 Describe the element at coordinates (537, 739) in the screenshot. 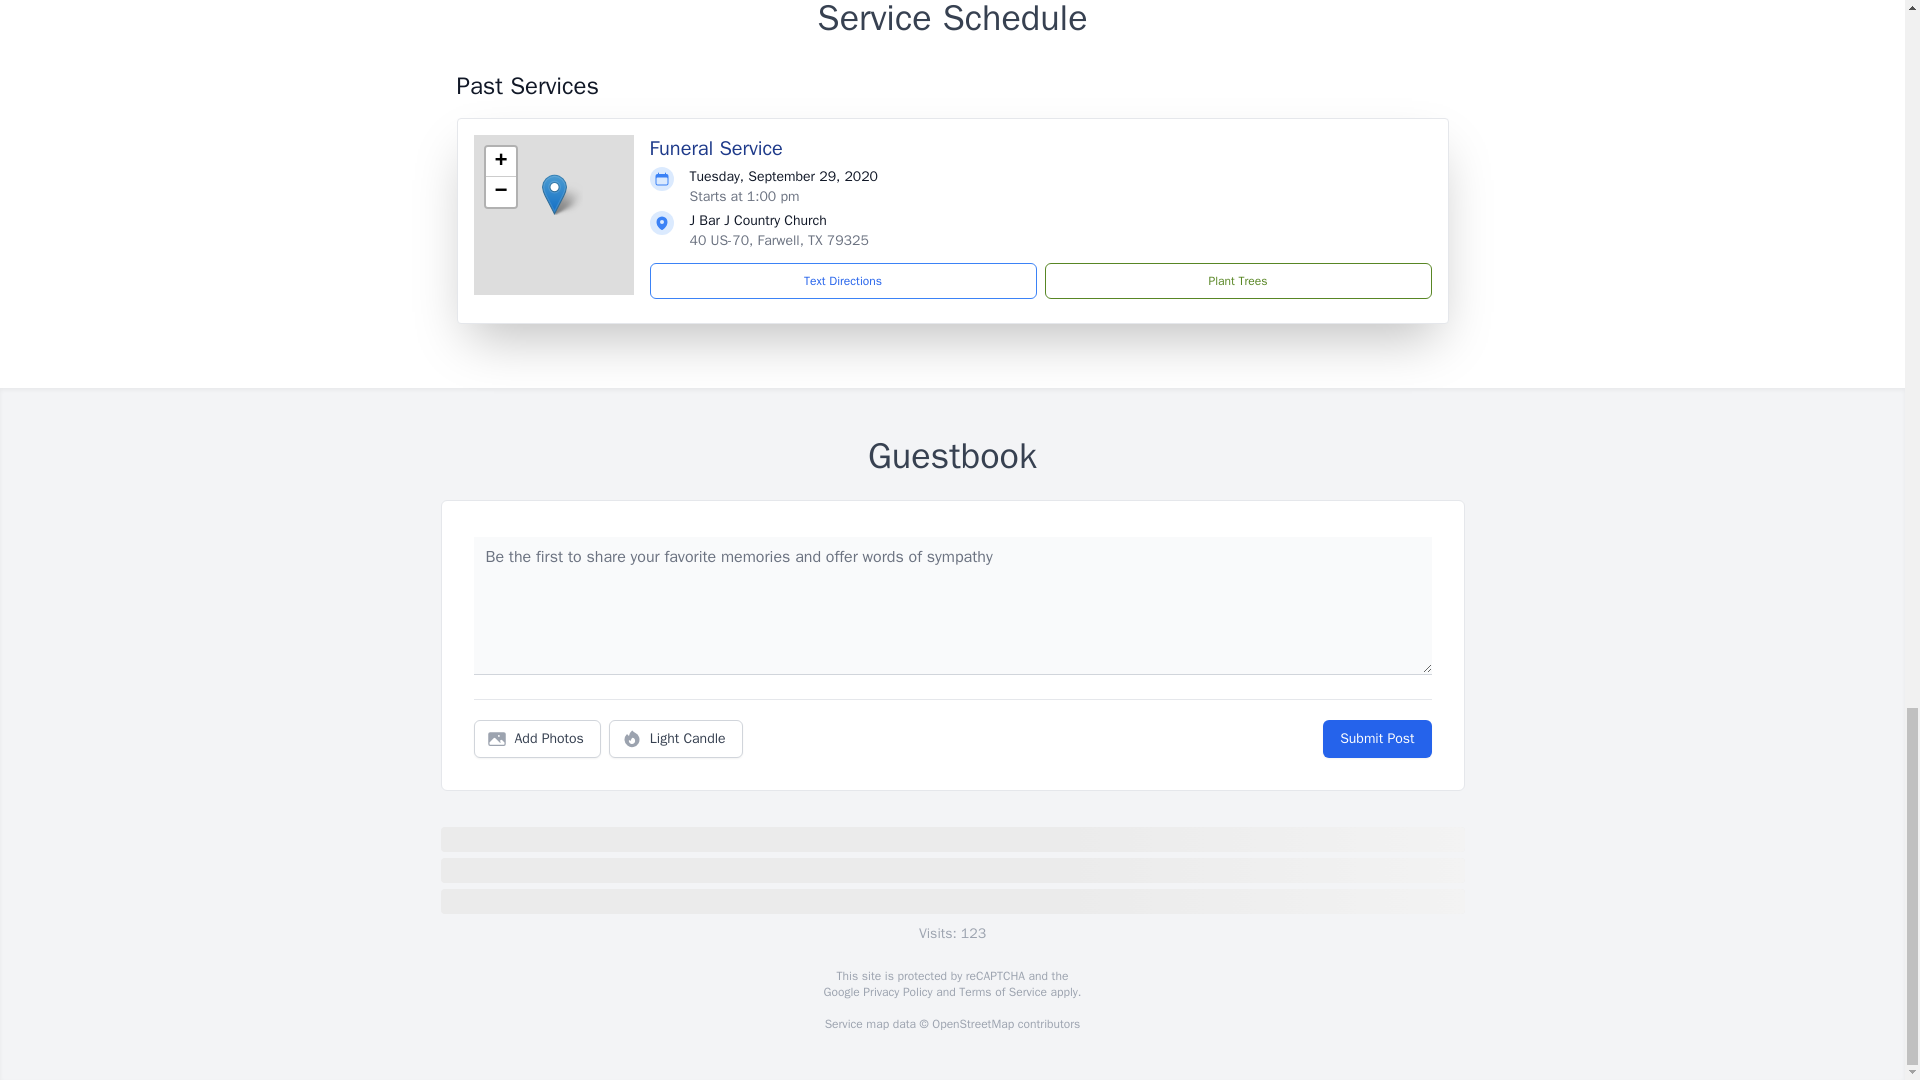

I see `Add Photos` at that location.